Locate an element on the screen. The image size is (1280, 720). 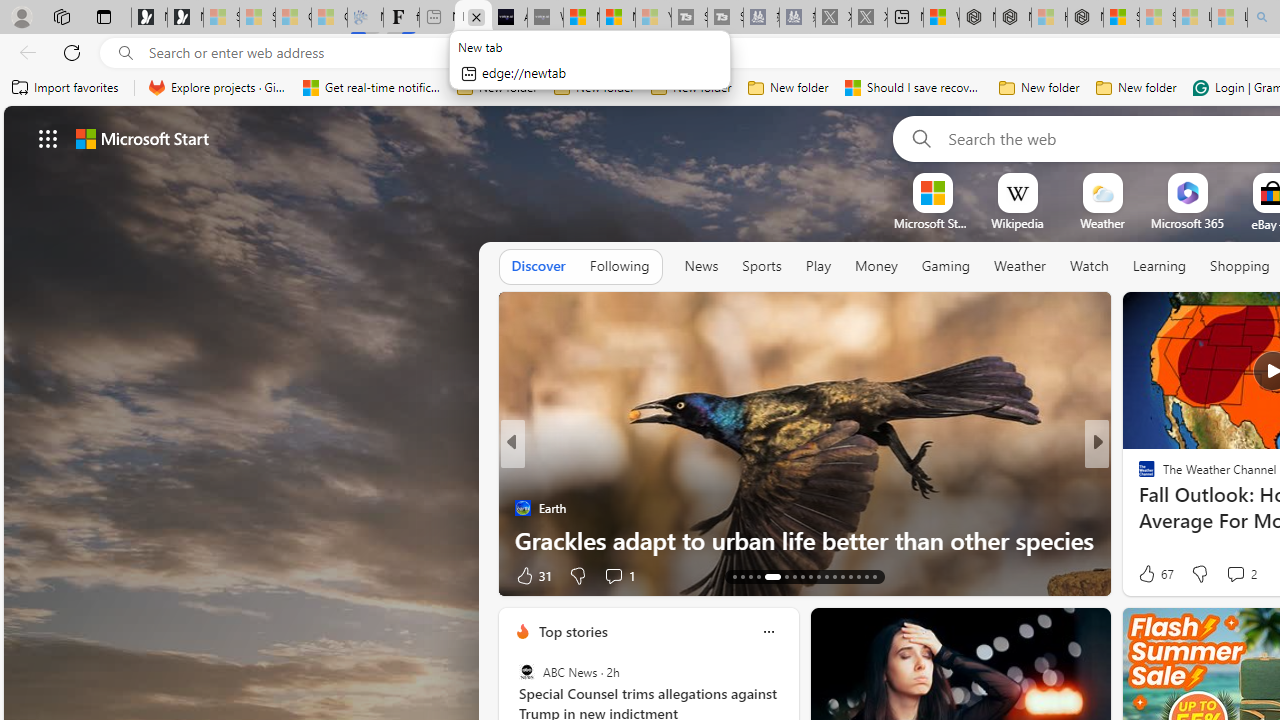
View comments 4 Comment is located at coordinates (1234, 574).